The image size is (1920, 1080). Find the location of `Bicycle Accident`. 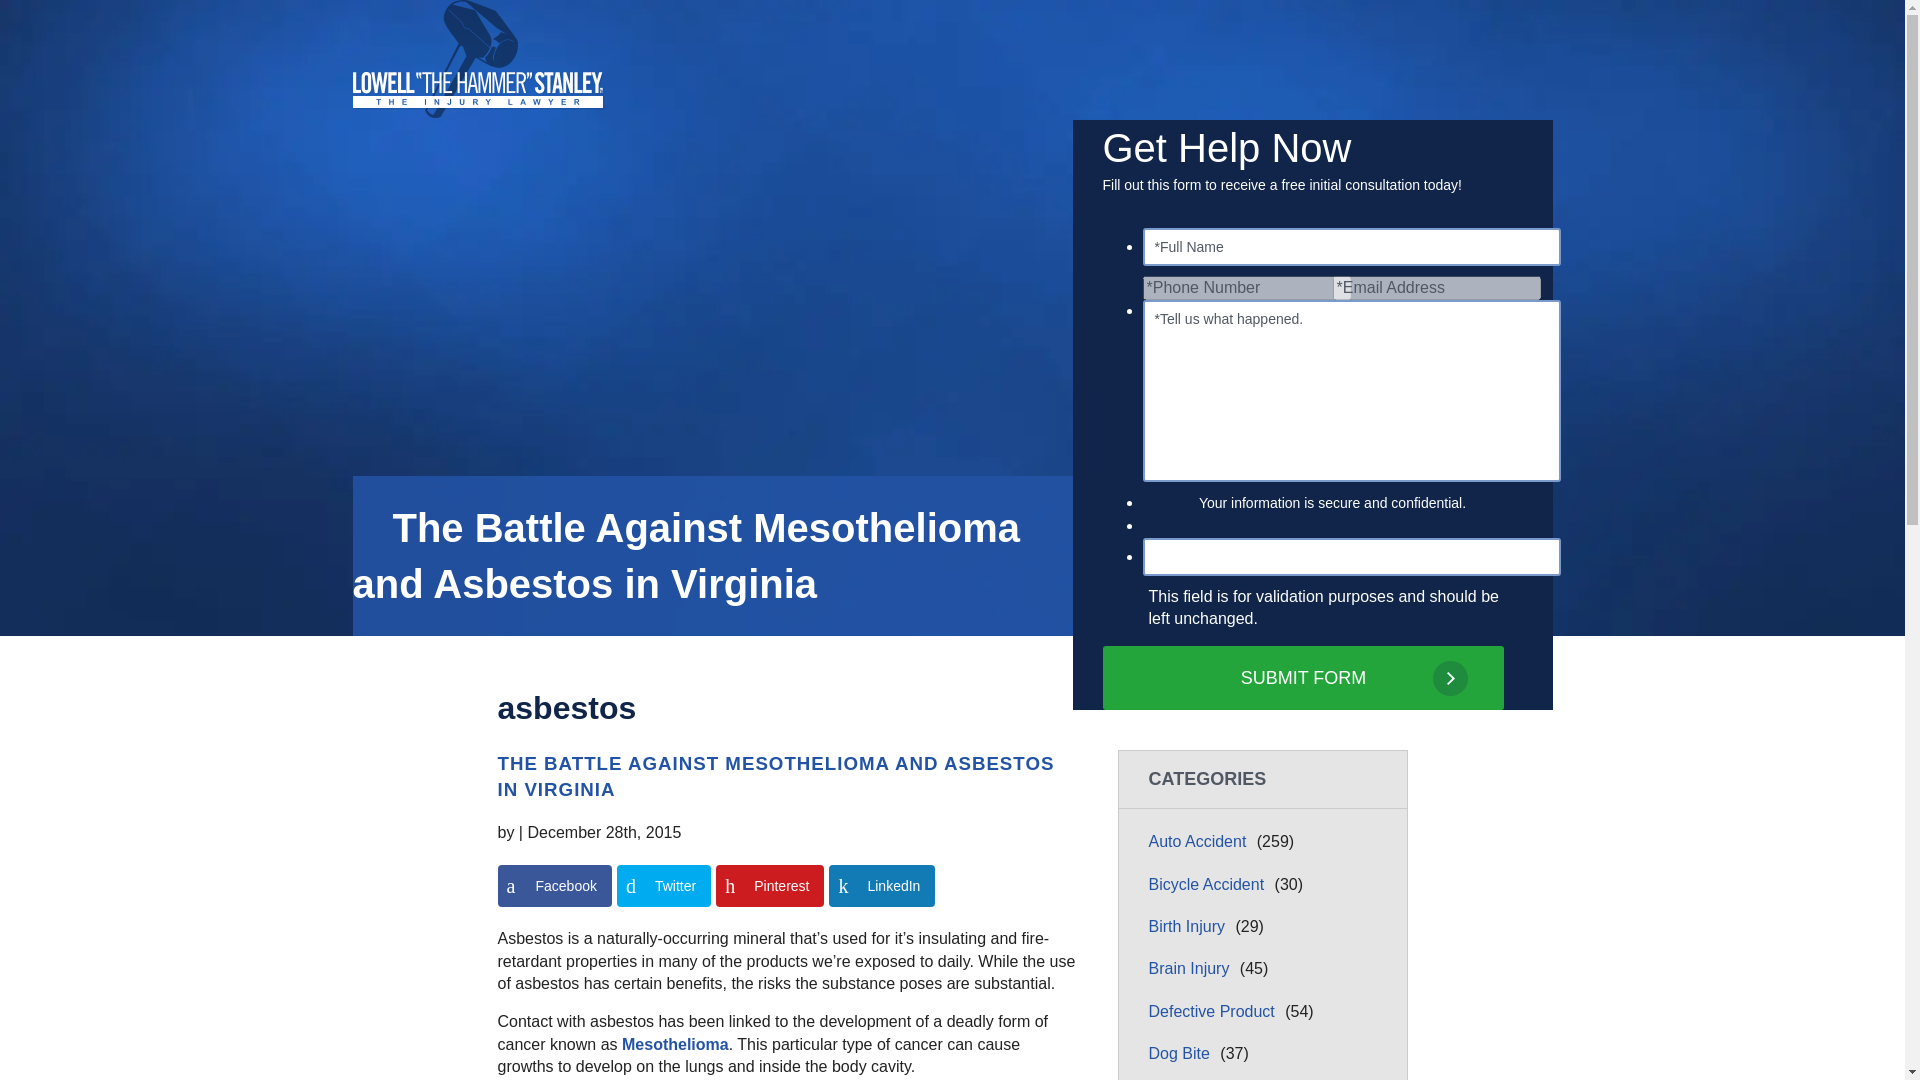

Bicycle Accident is located at coordinates (776, 776).